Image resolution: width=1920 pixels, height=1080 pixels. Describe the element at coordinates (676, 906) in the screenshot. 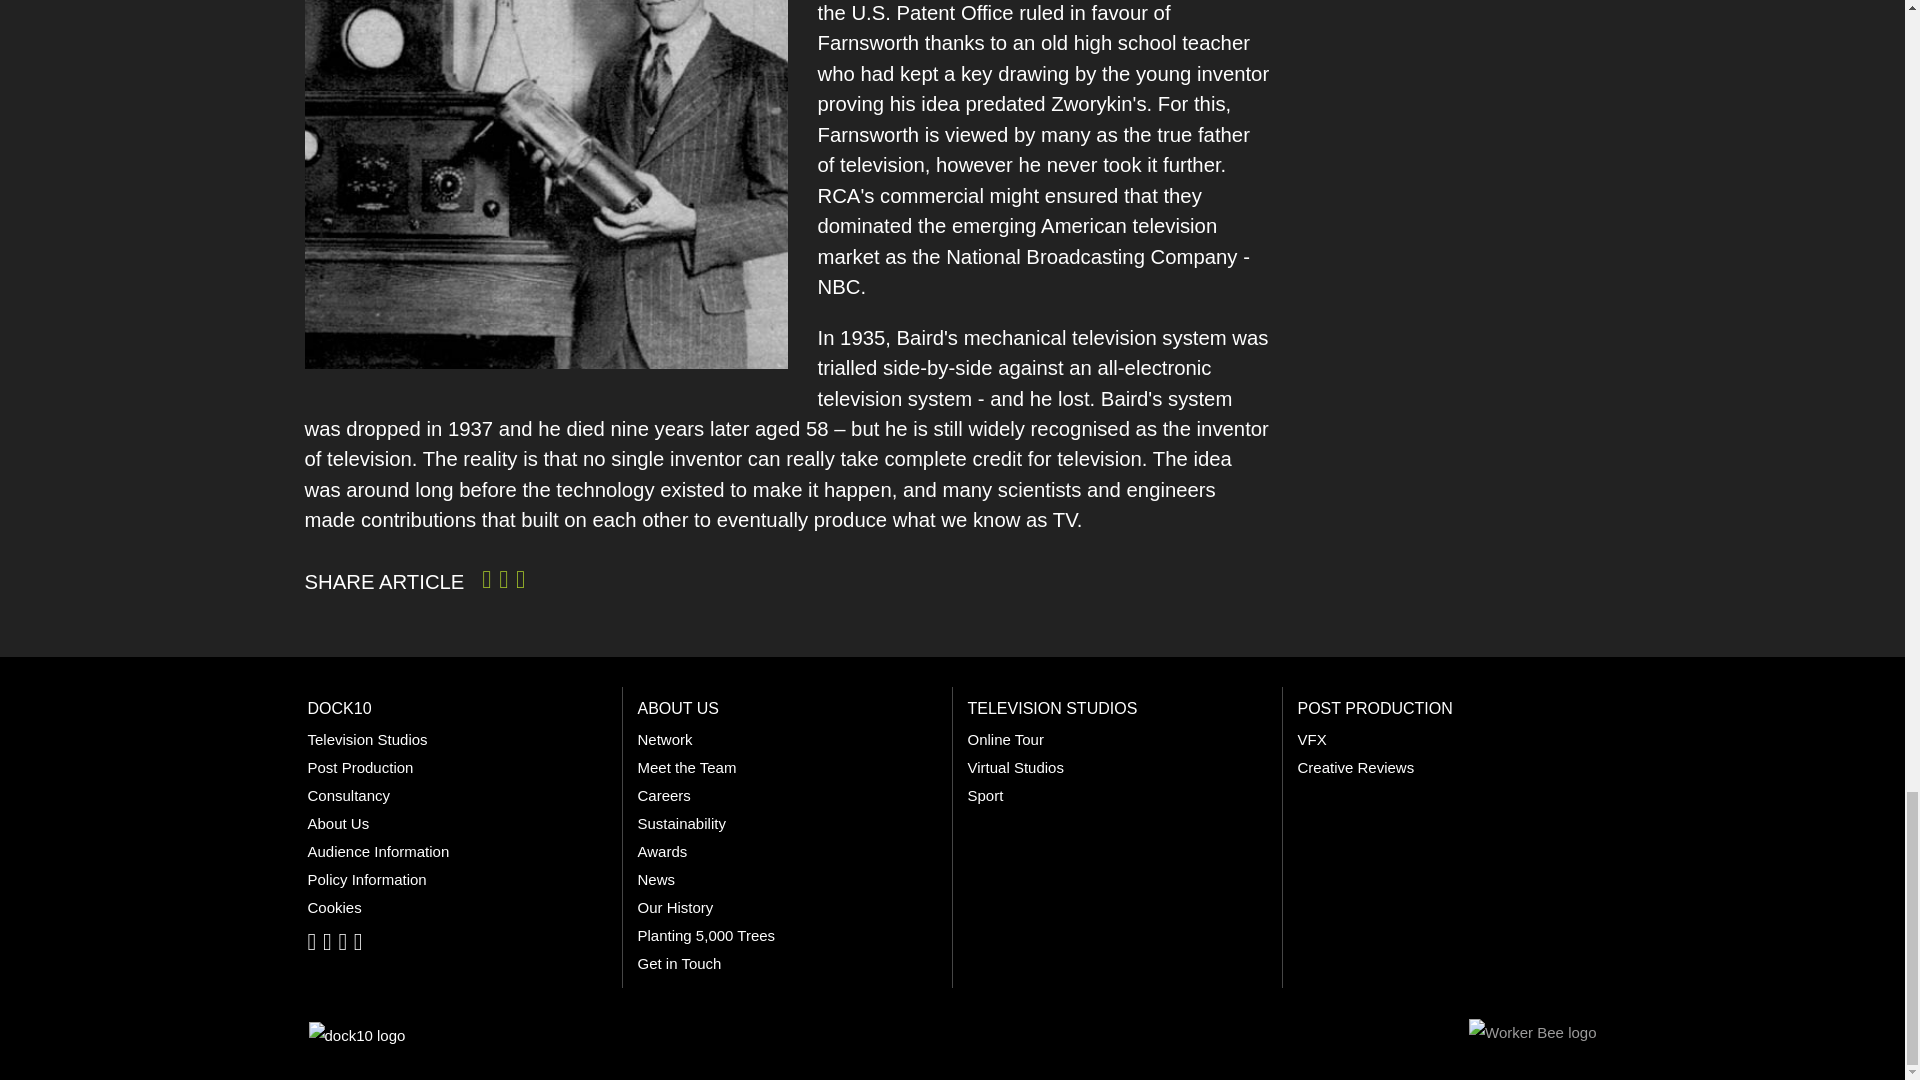

I see `Our History` at that location.